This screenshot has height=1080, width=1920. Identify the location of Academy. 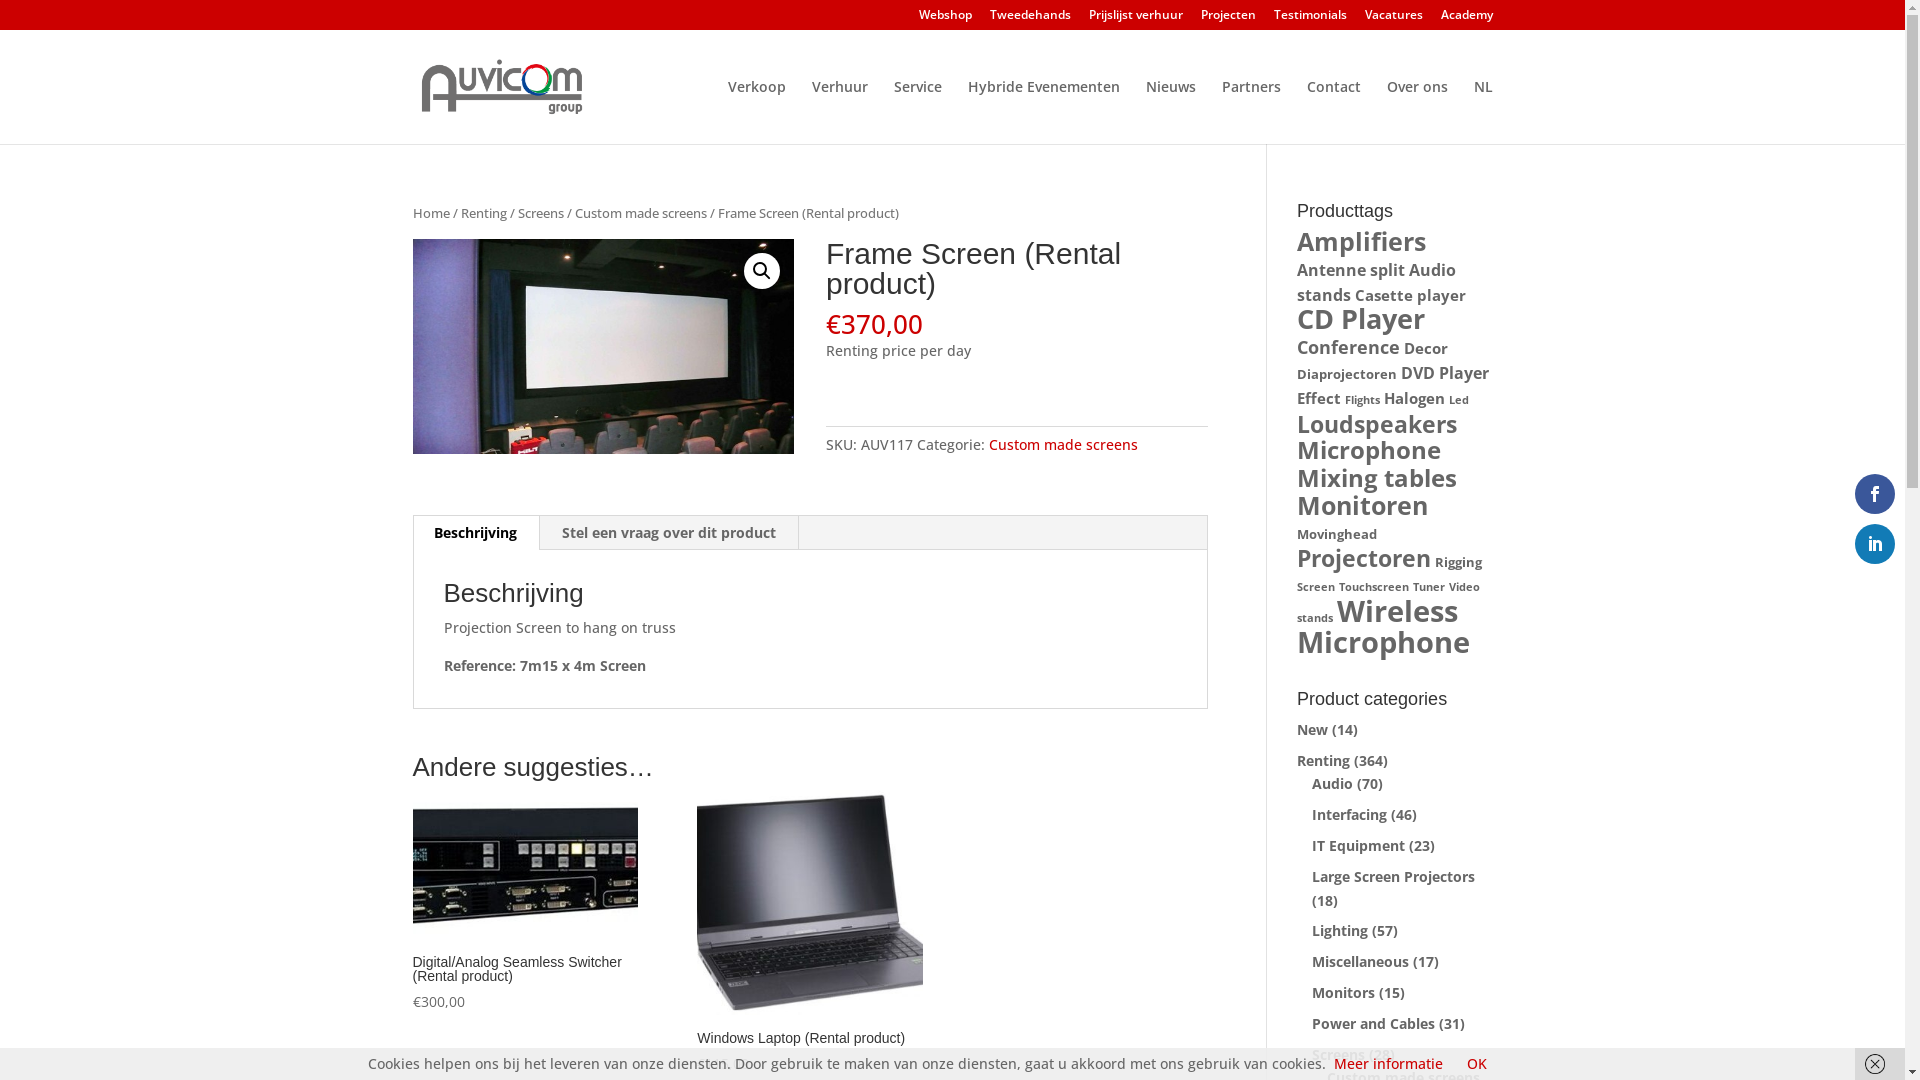
(1466, 20).